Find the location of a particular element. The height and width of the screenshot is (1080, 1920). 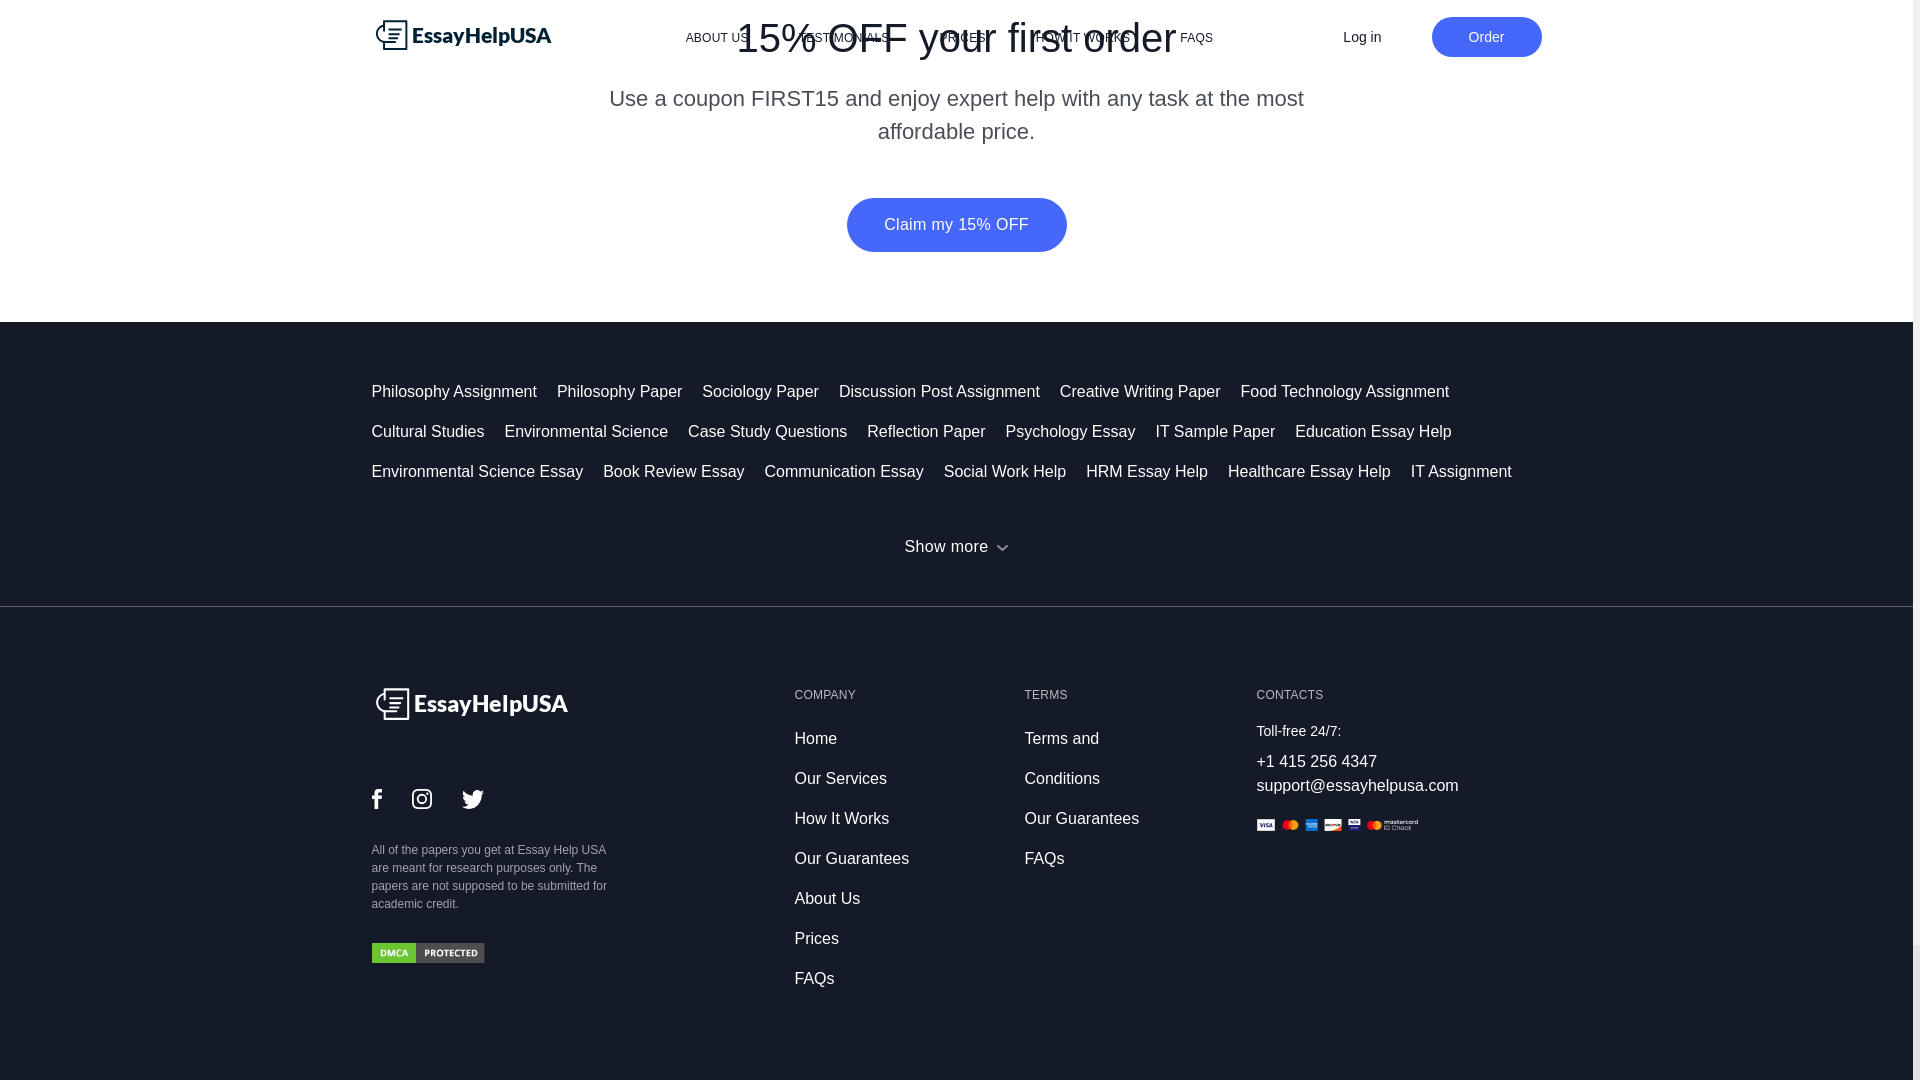

Discussion Post Assignment is located at coordinates (949, 391).